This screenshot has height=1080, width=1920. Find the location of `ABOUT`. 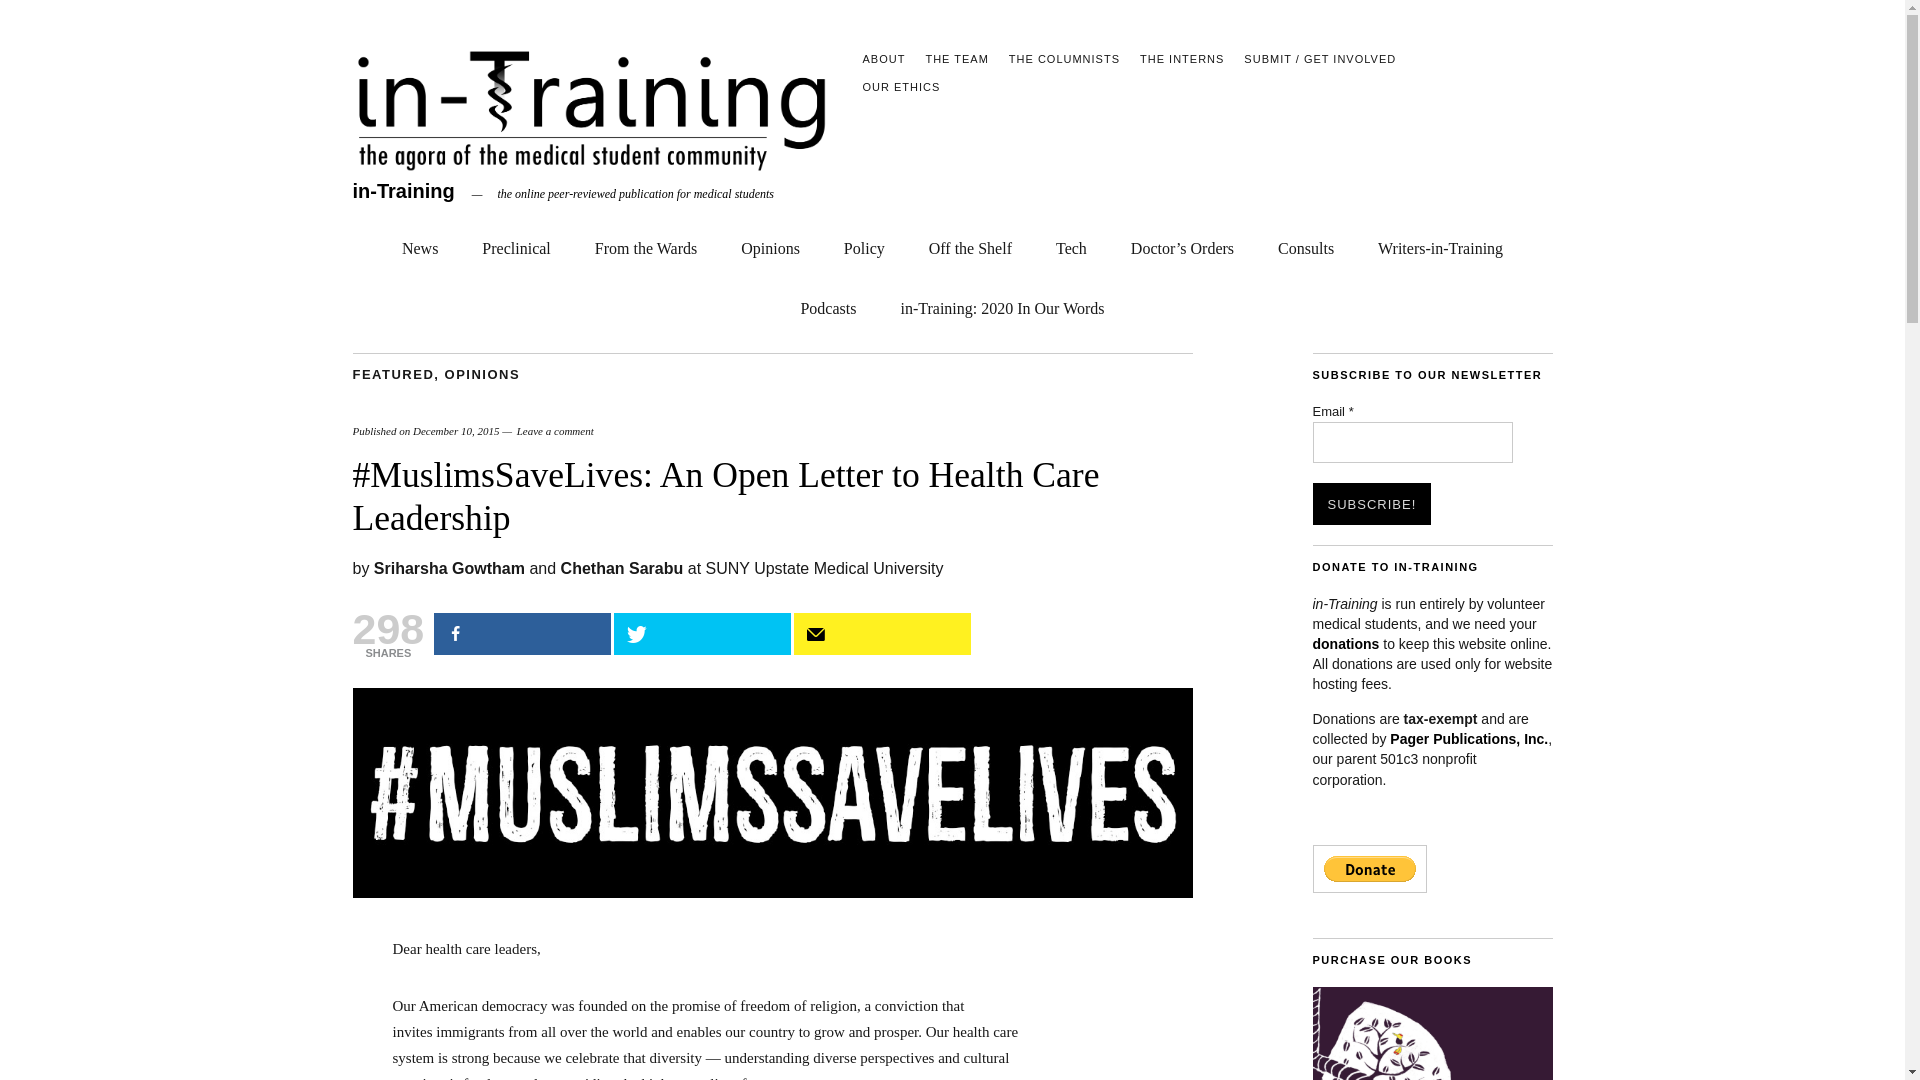

ABOUT is located at coordinates (883, 58).